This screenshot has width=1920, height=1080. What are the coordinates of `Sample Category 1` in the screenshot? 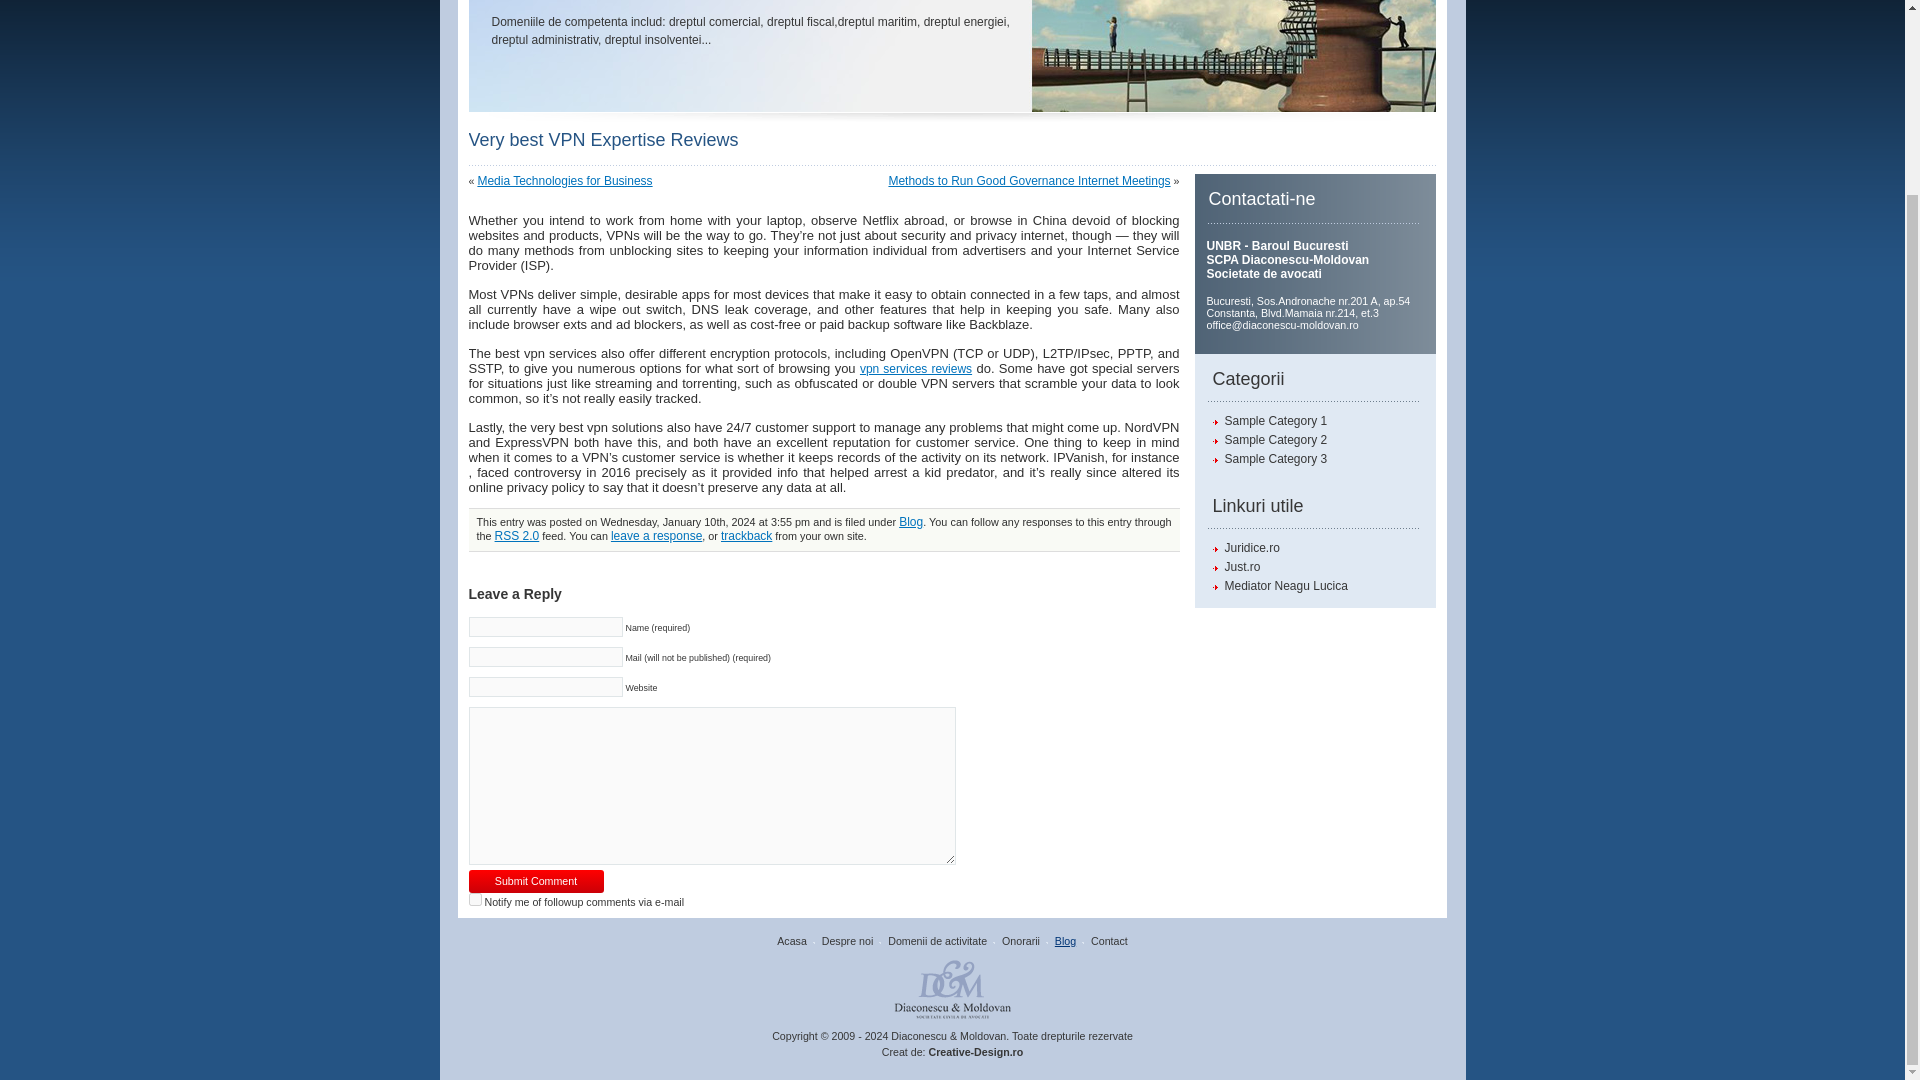 It's located at (1268, 420).